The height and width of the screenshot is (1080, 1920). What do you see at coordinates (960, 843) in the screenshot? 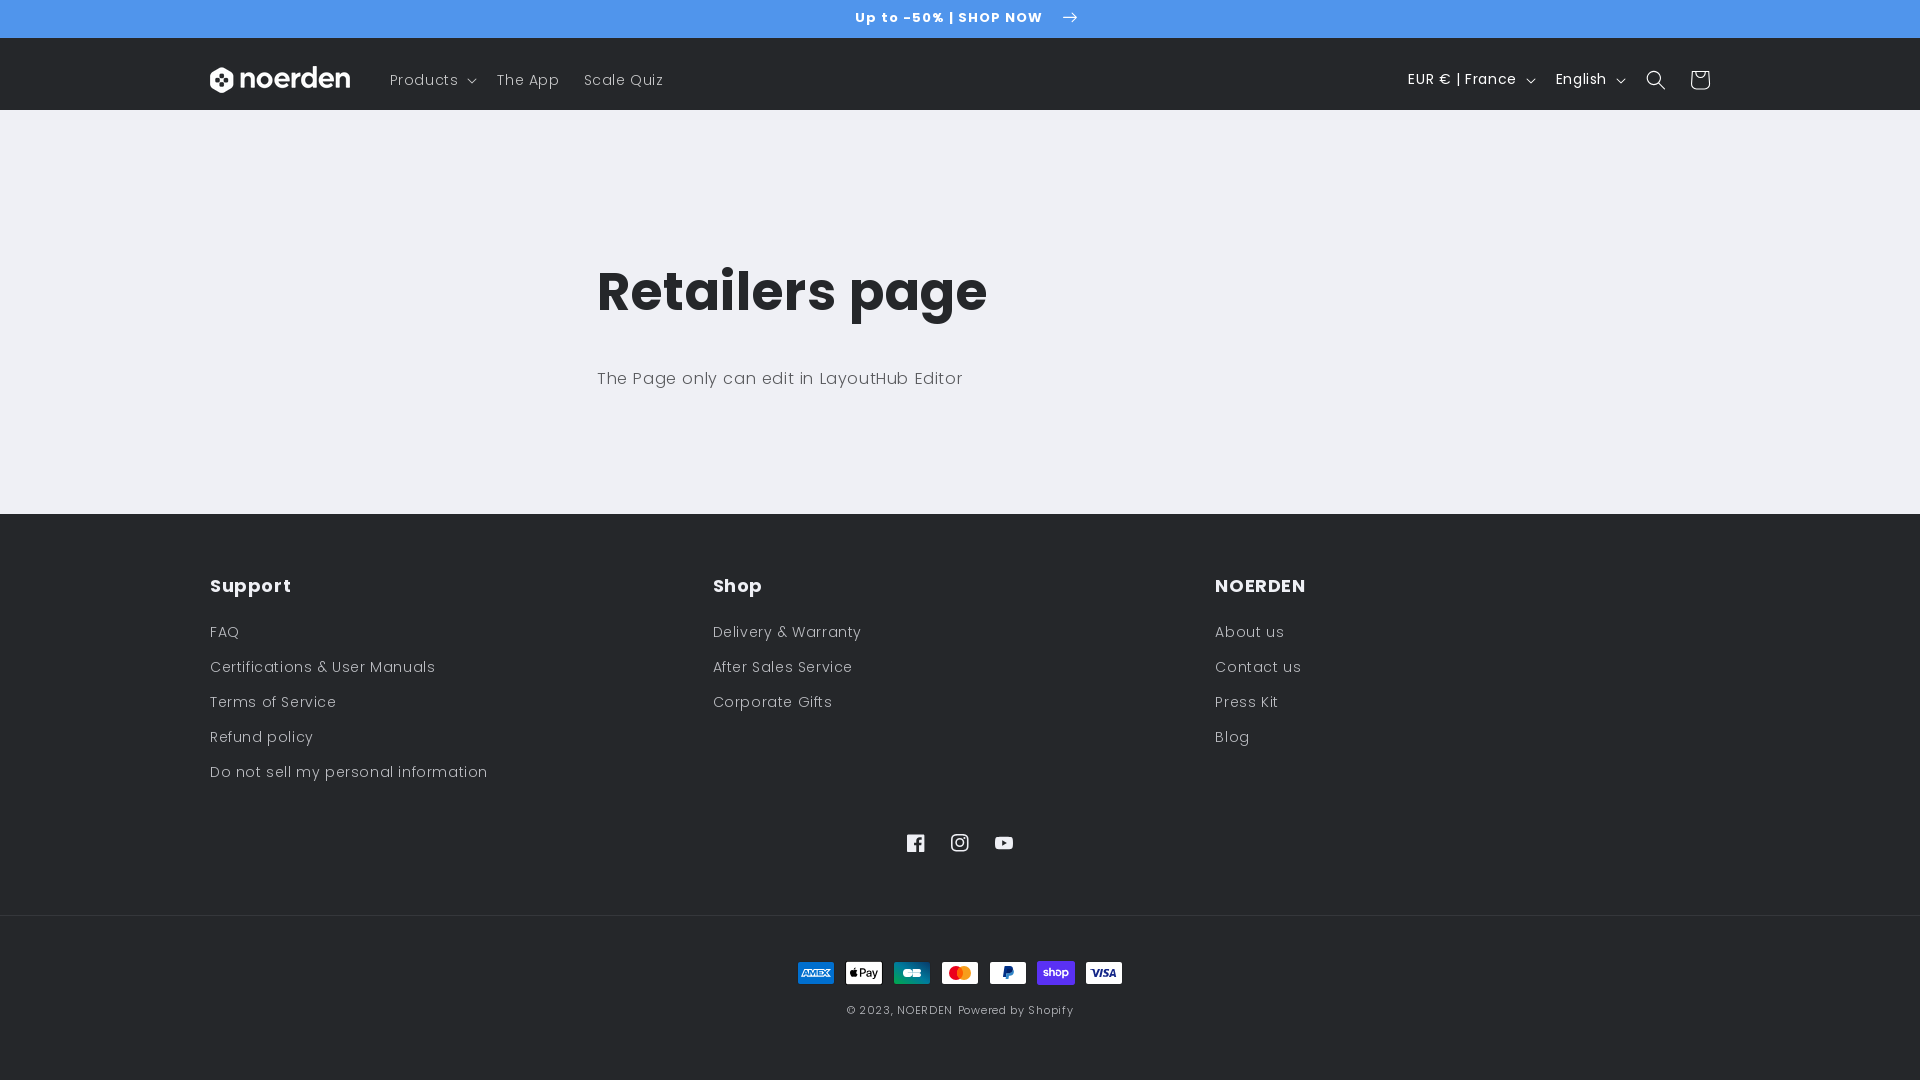
I see `Instagram` at bounding box center [960, 843].